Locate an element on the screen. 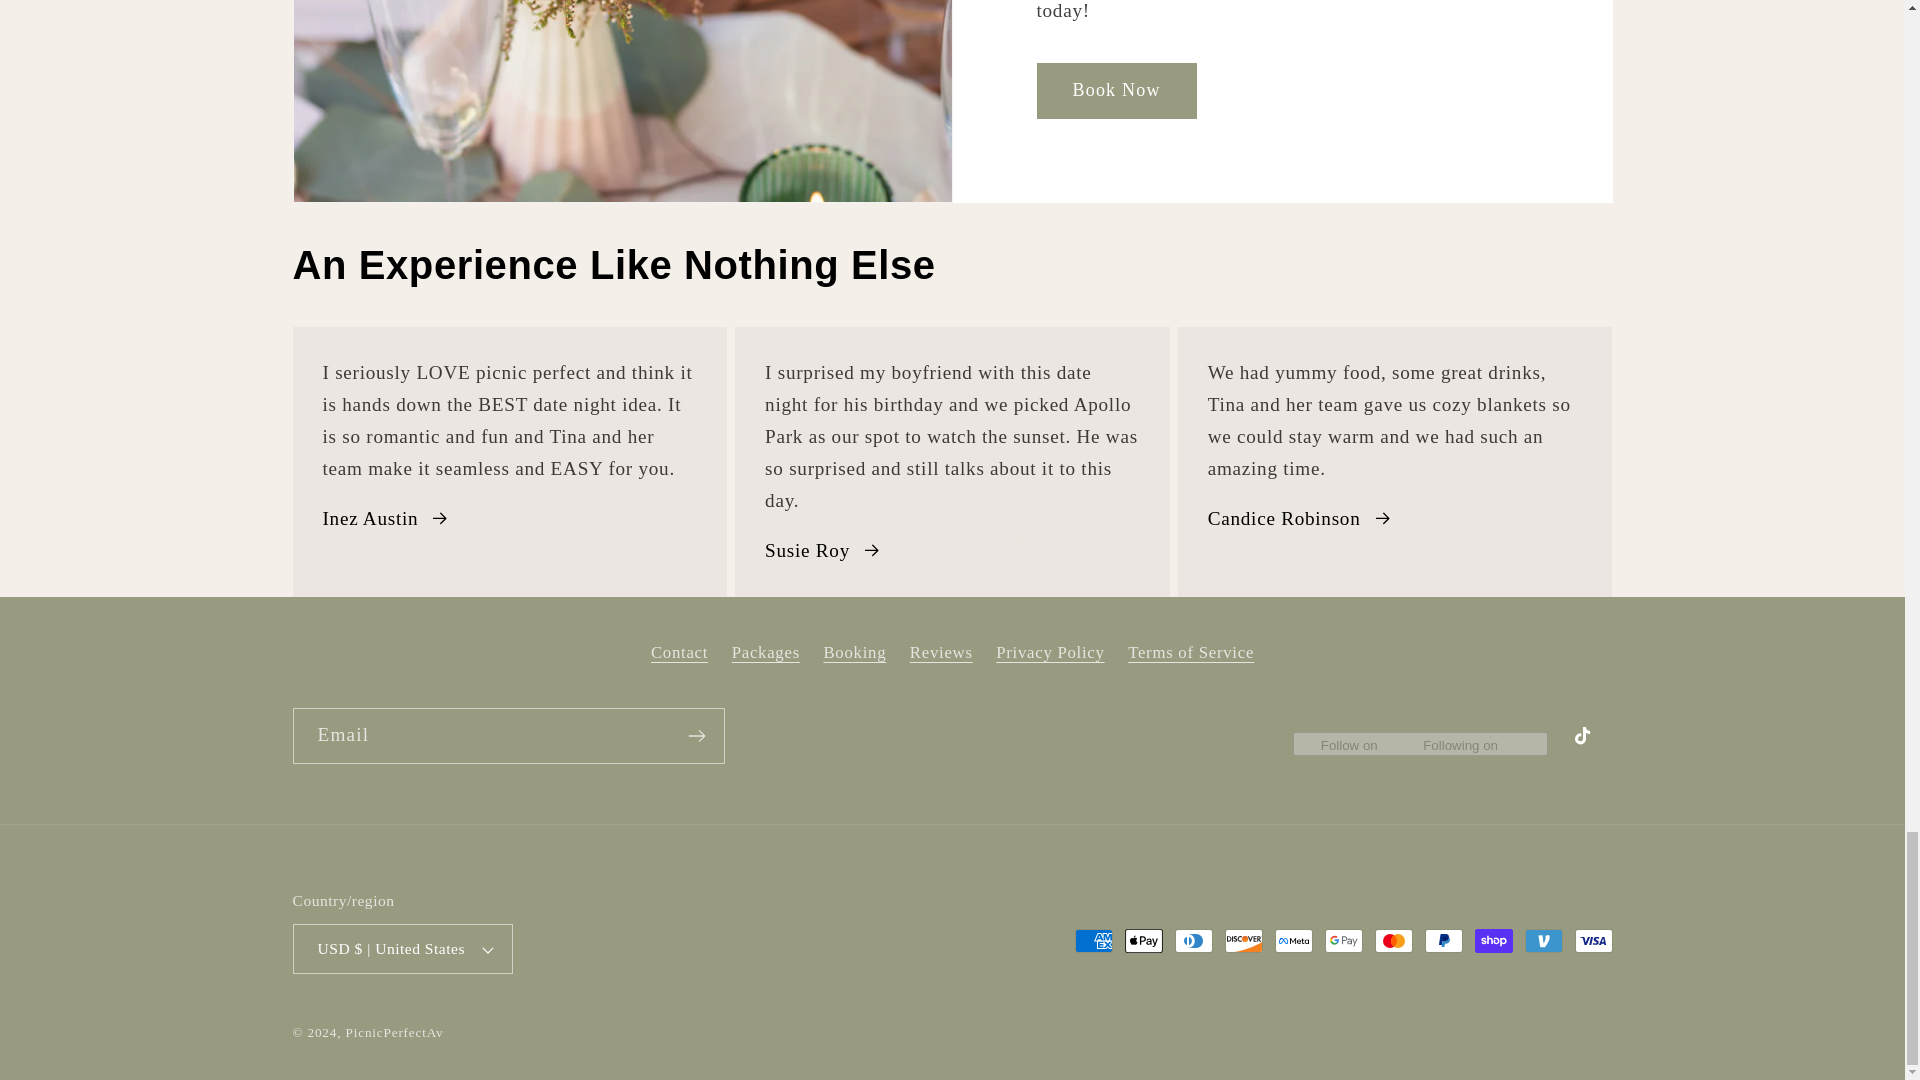 The height and width of the screenshot is (1080, 1920). Contact is located at coordinates (679, 656).